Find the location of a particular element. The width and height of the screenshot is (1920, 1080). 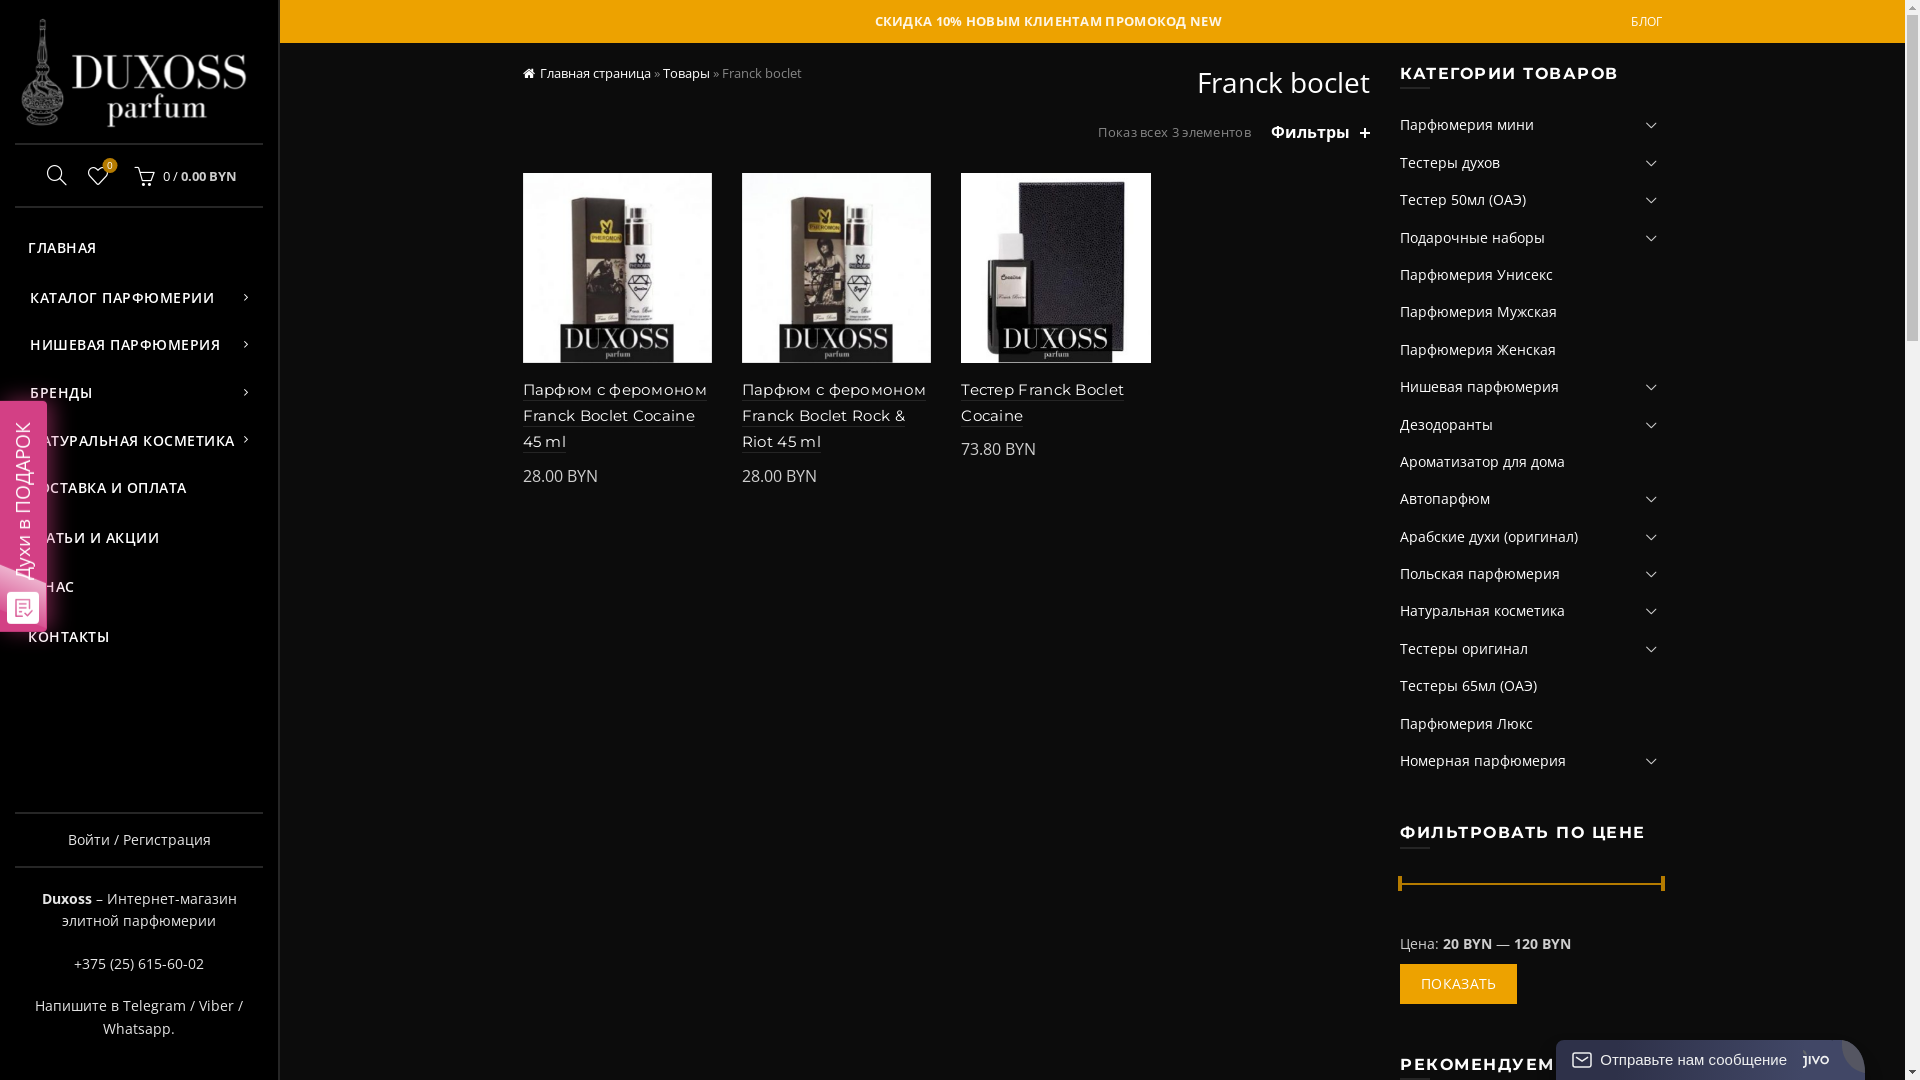

+375 (25) 615-60-02 is located at coordinates (139, 964).